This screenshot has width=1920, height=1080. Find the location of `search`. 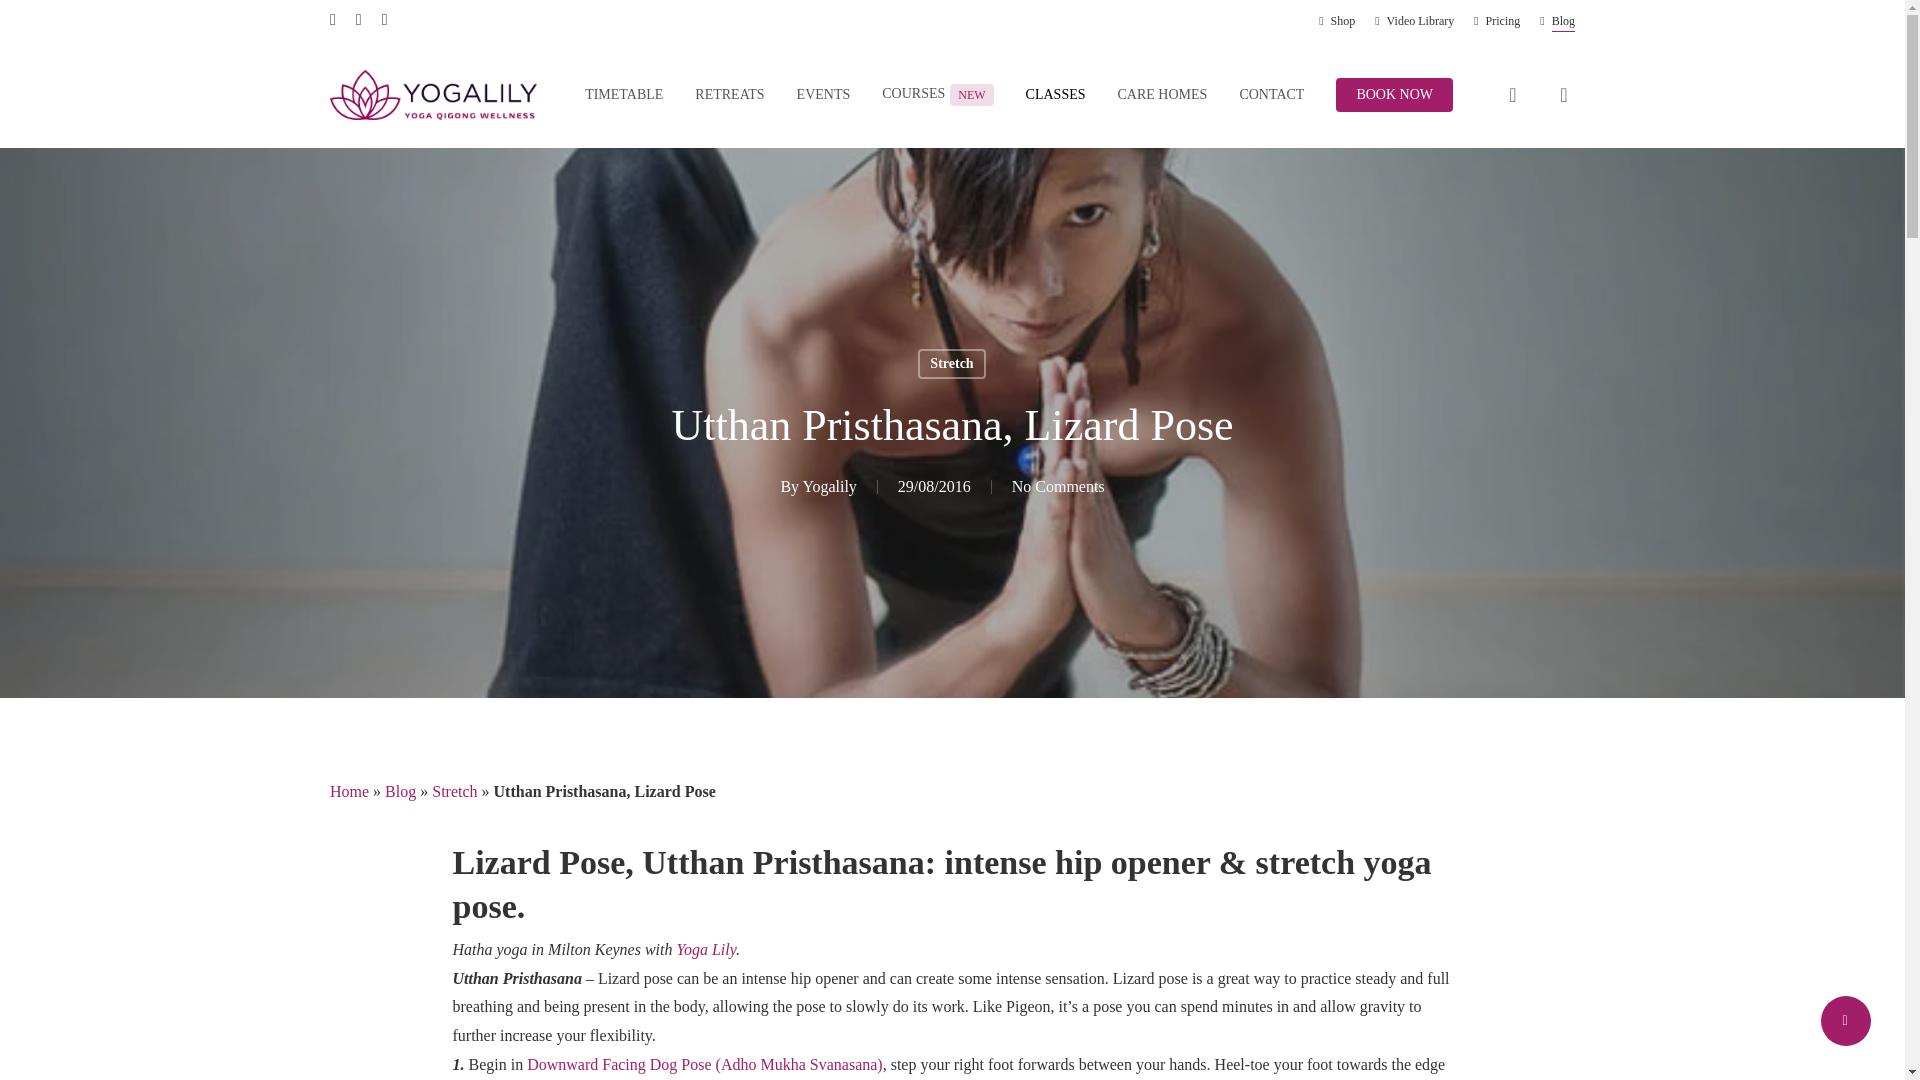

search is located at coordinates (1512, 94).